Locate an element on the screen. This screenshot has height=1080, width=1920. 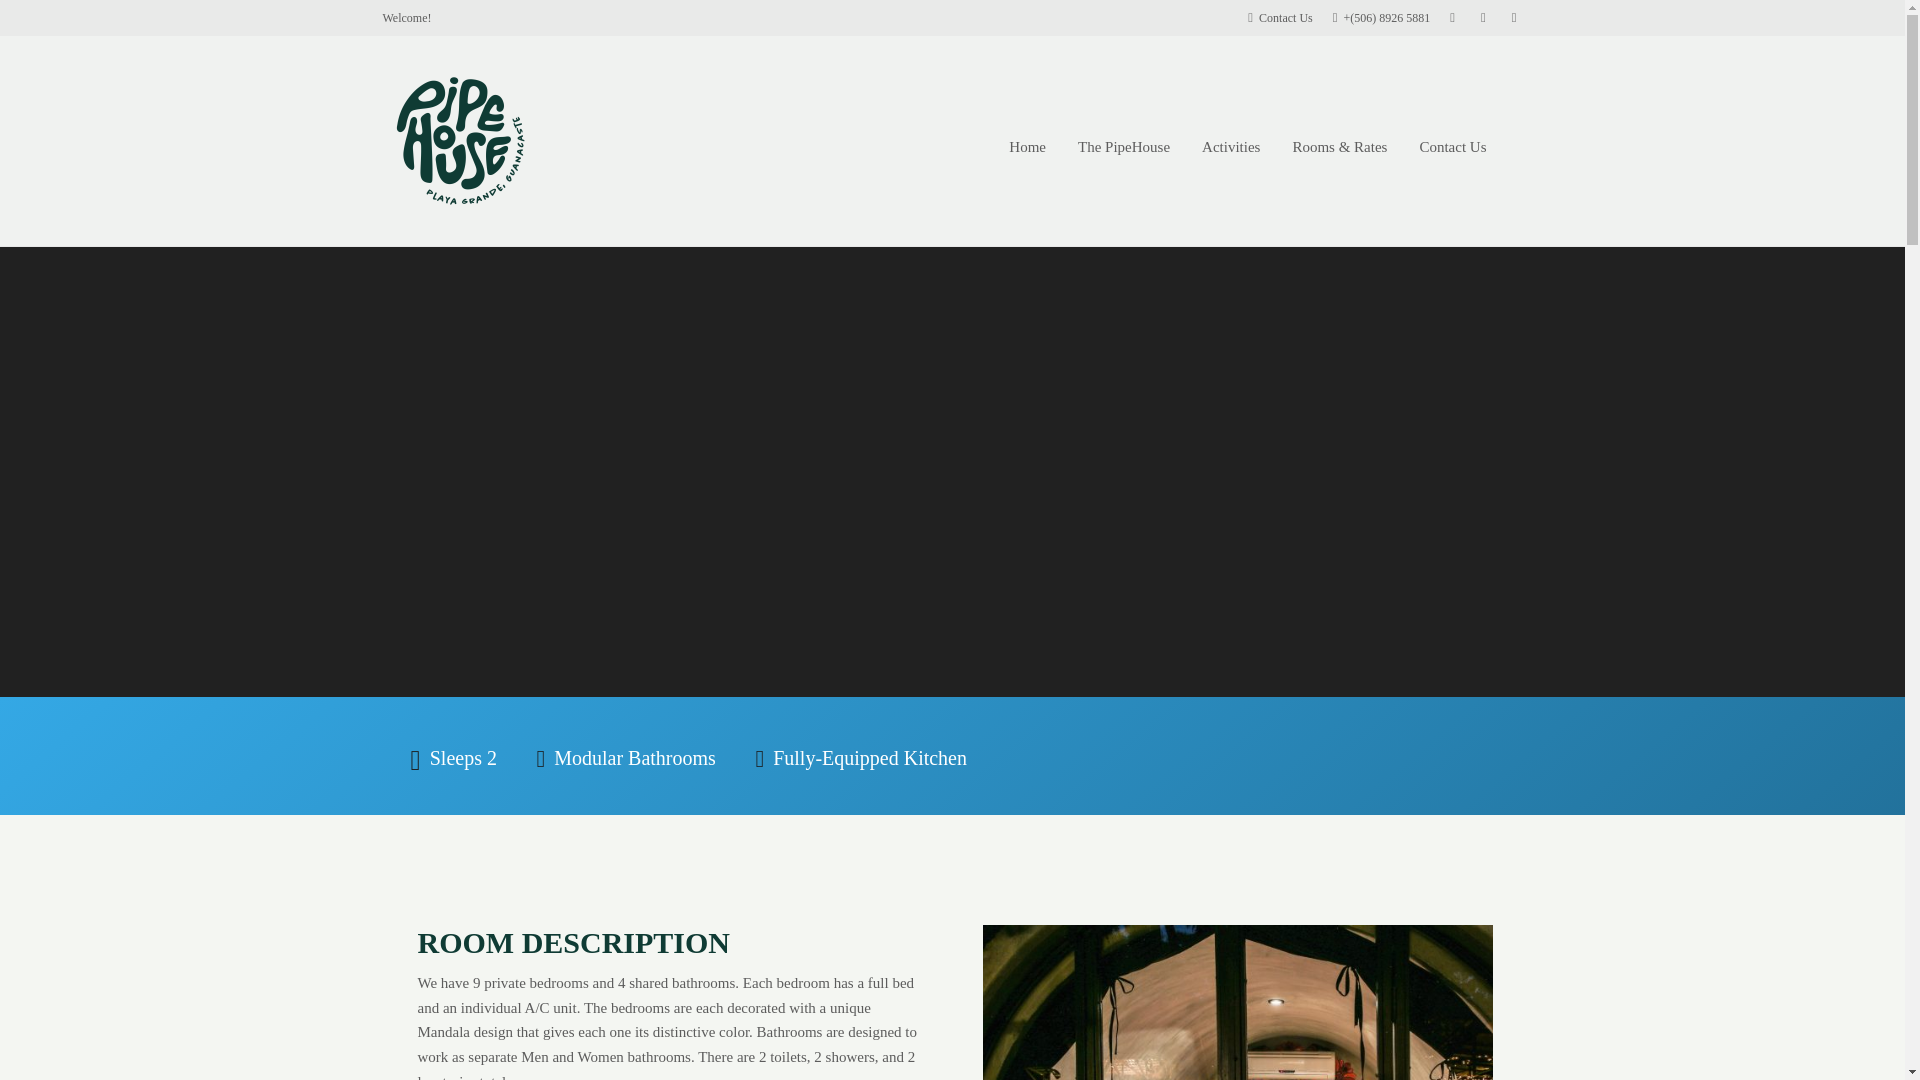
The PipeHouse is located at coordinates (1123, 146).